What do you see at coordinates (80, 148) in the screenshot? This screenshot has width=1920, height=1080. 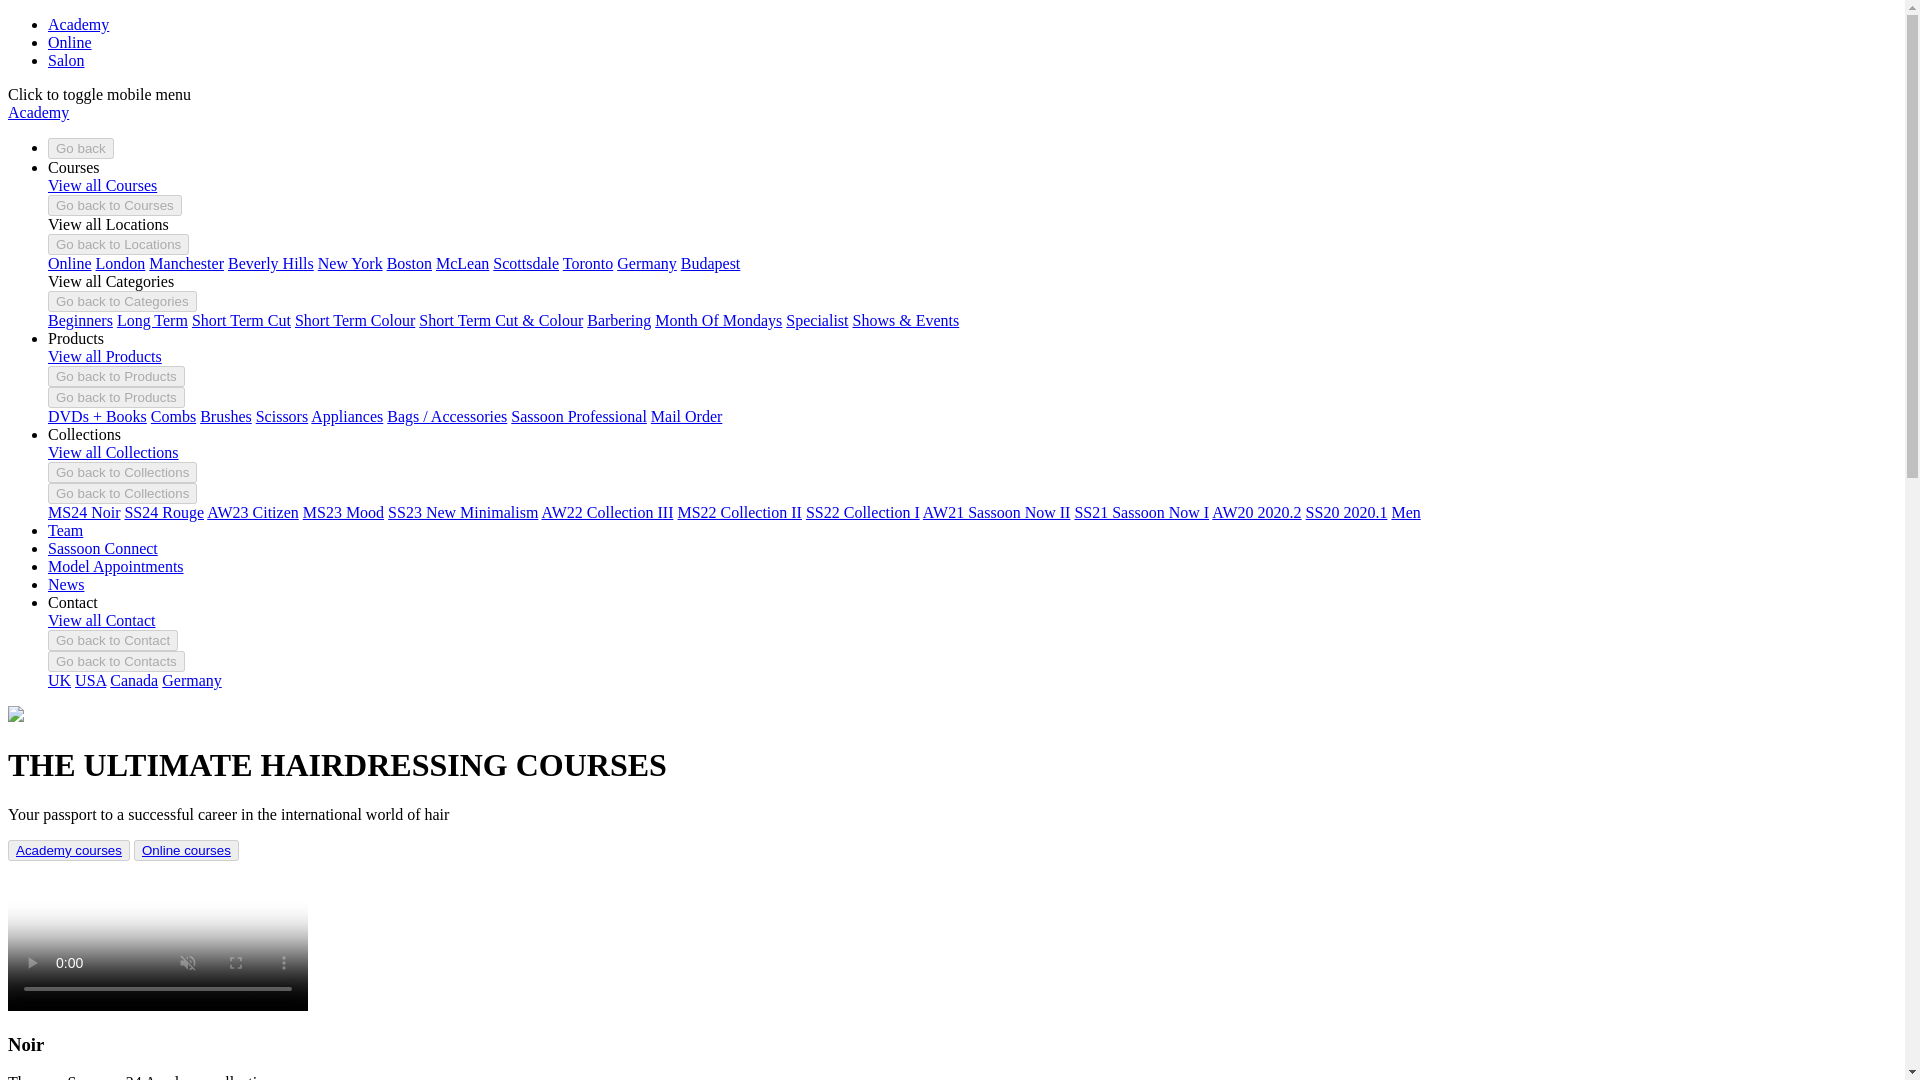 I see `Go back` at bounding box center [80, 148].